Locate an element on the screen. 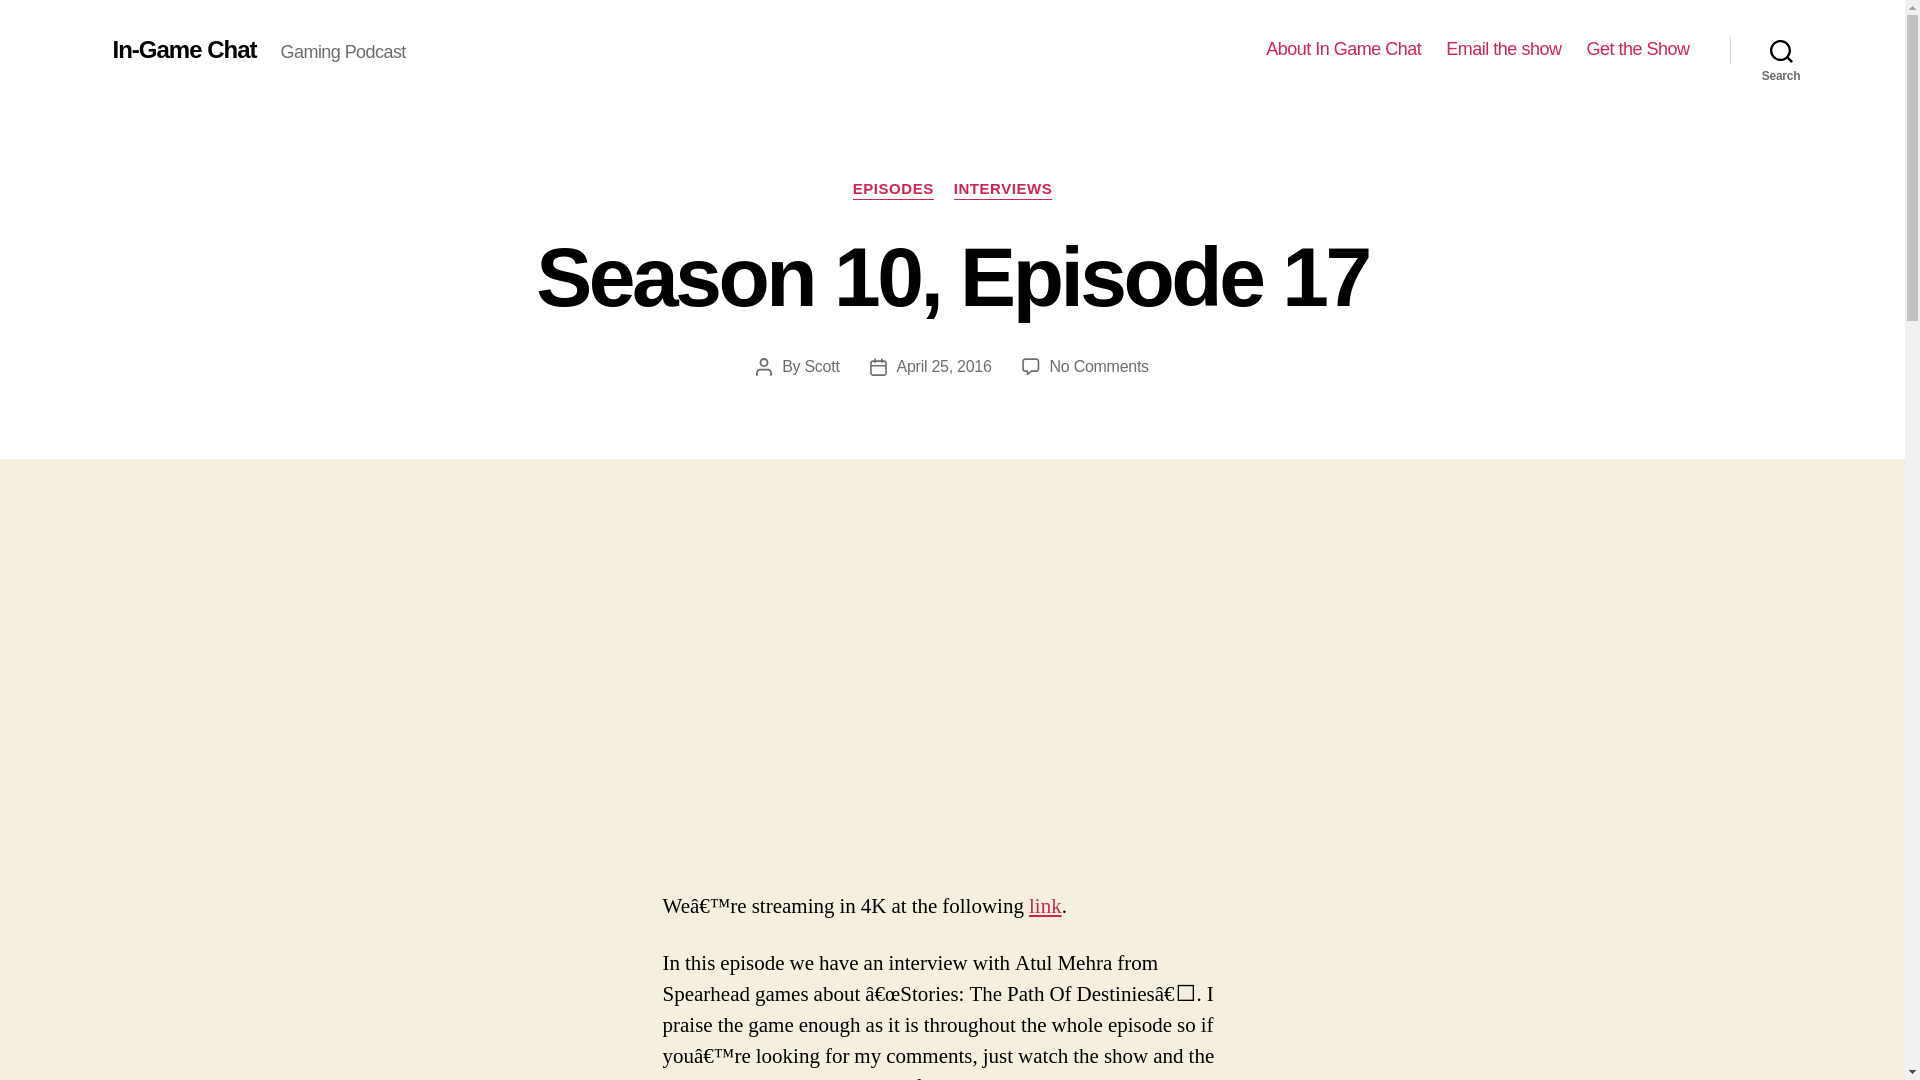 Image resolution: width=1920 pixels, height=1080 pixels. EPISODES is located at coordinates (1781, 50).